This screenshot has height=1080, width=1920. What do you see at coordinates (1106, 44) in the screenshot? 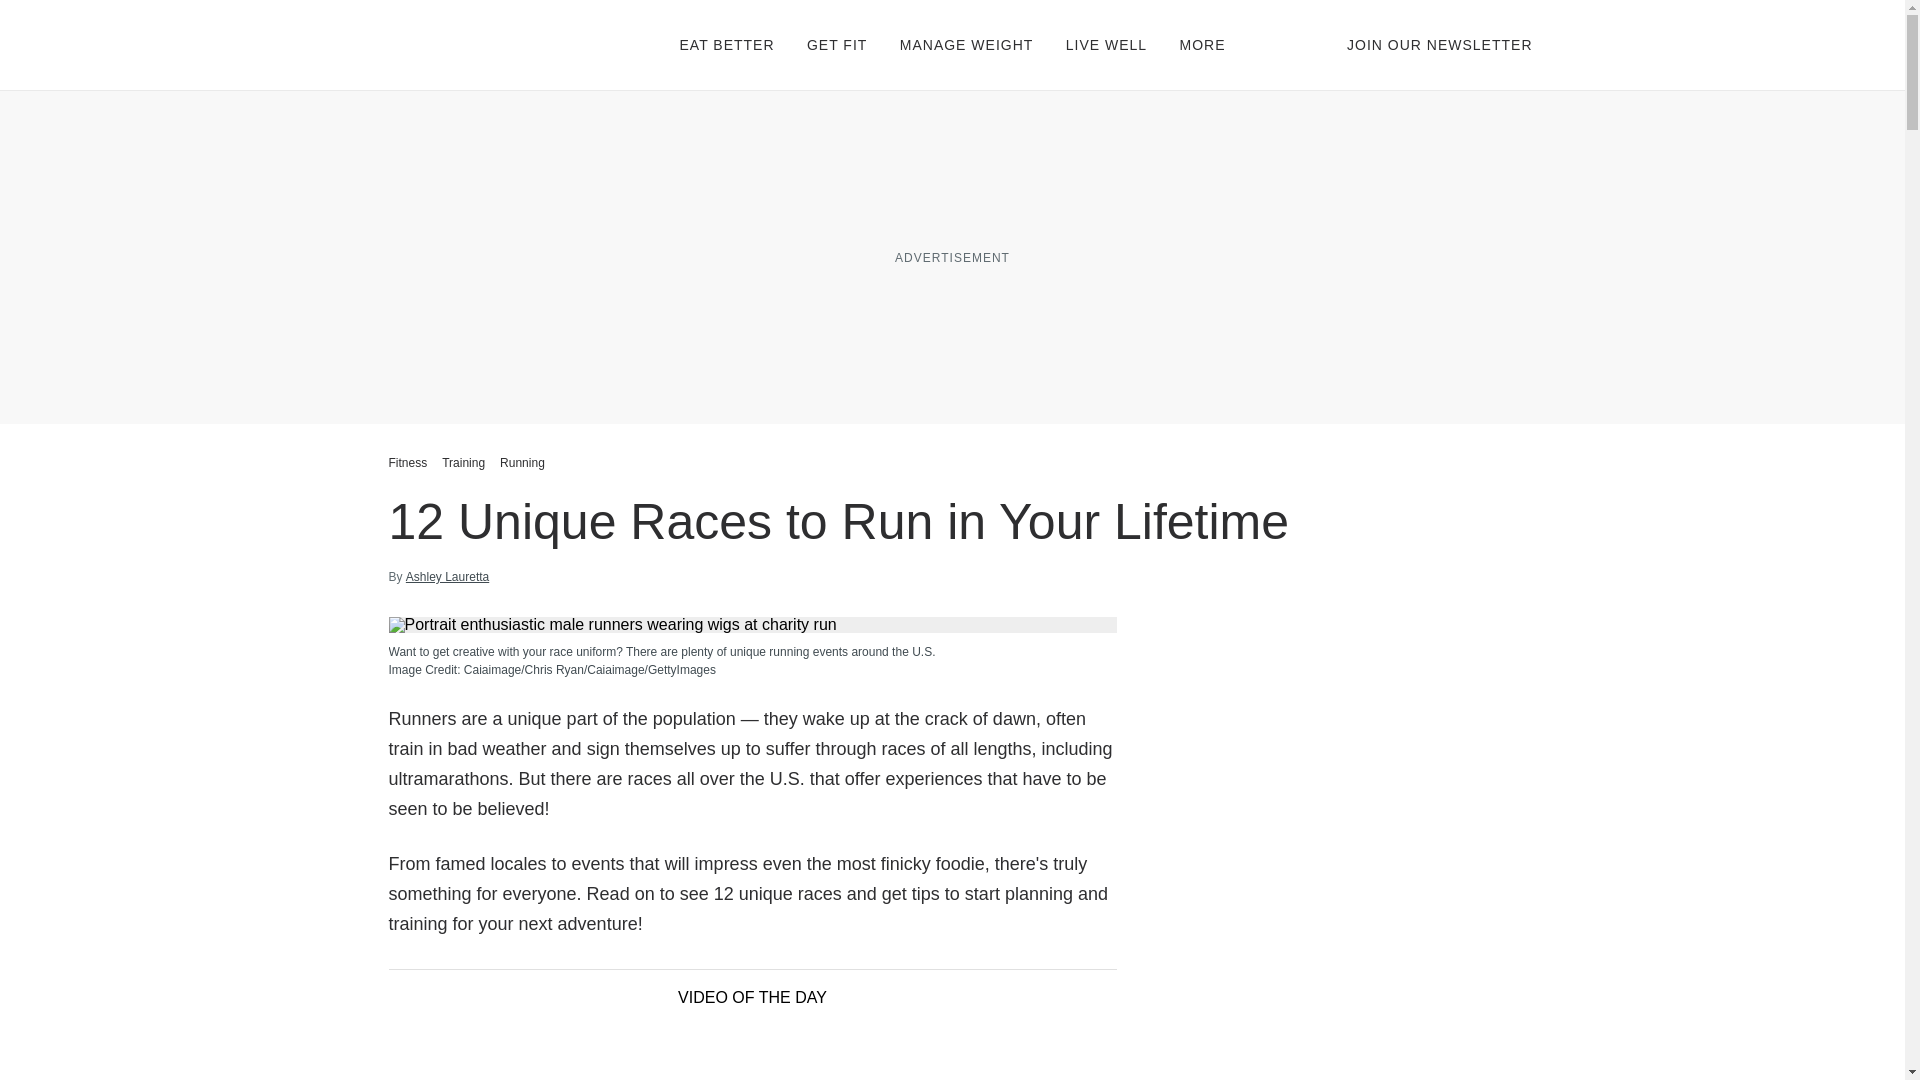
I see `LIVE WELL` at bounding box center [1106, 44].